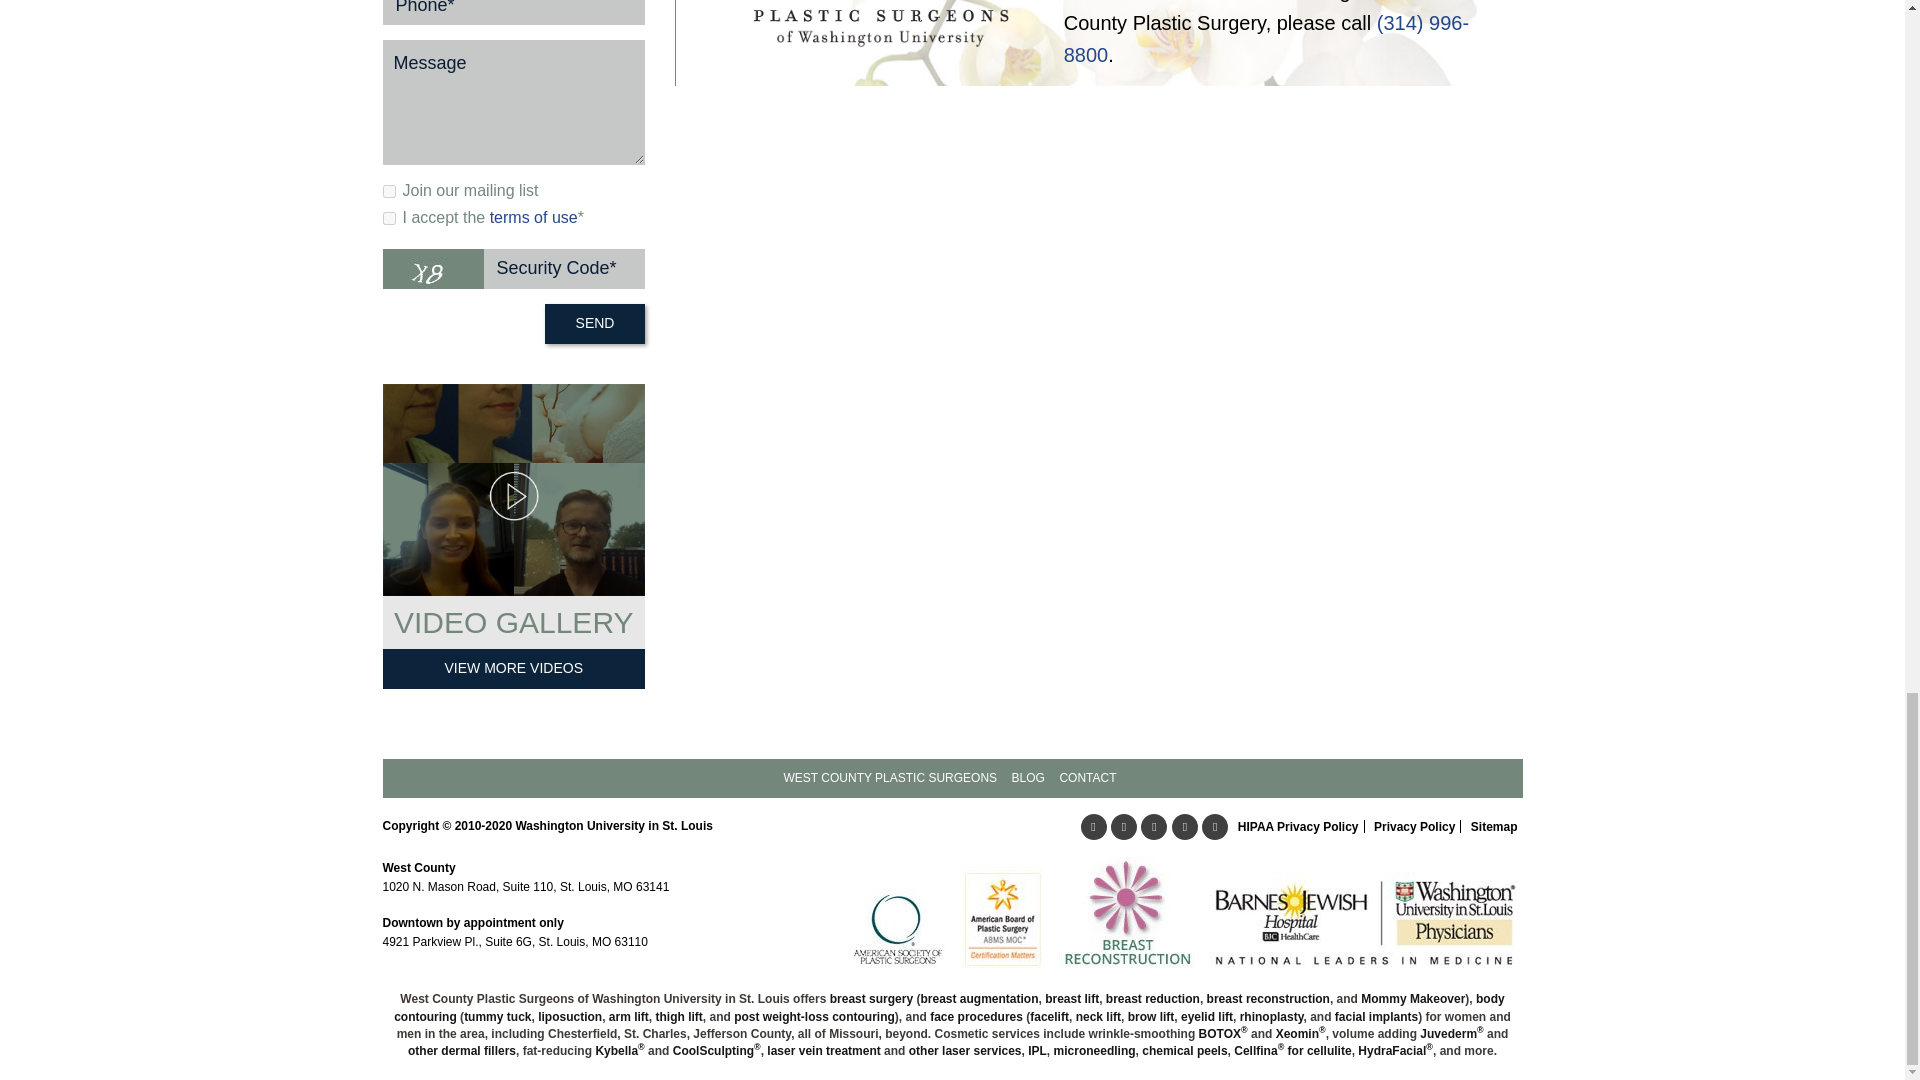  What do you see at coordinates (388, 218) in the screenshot?
I see `on` at bounding box center [388, 218].